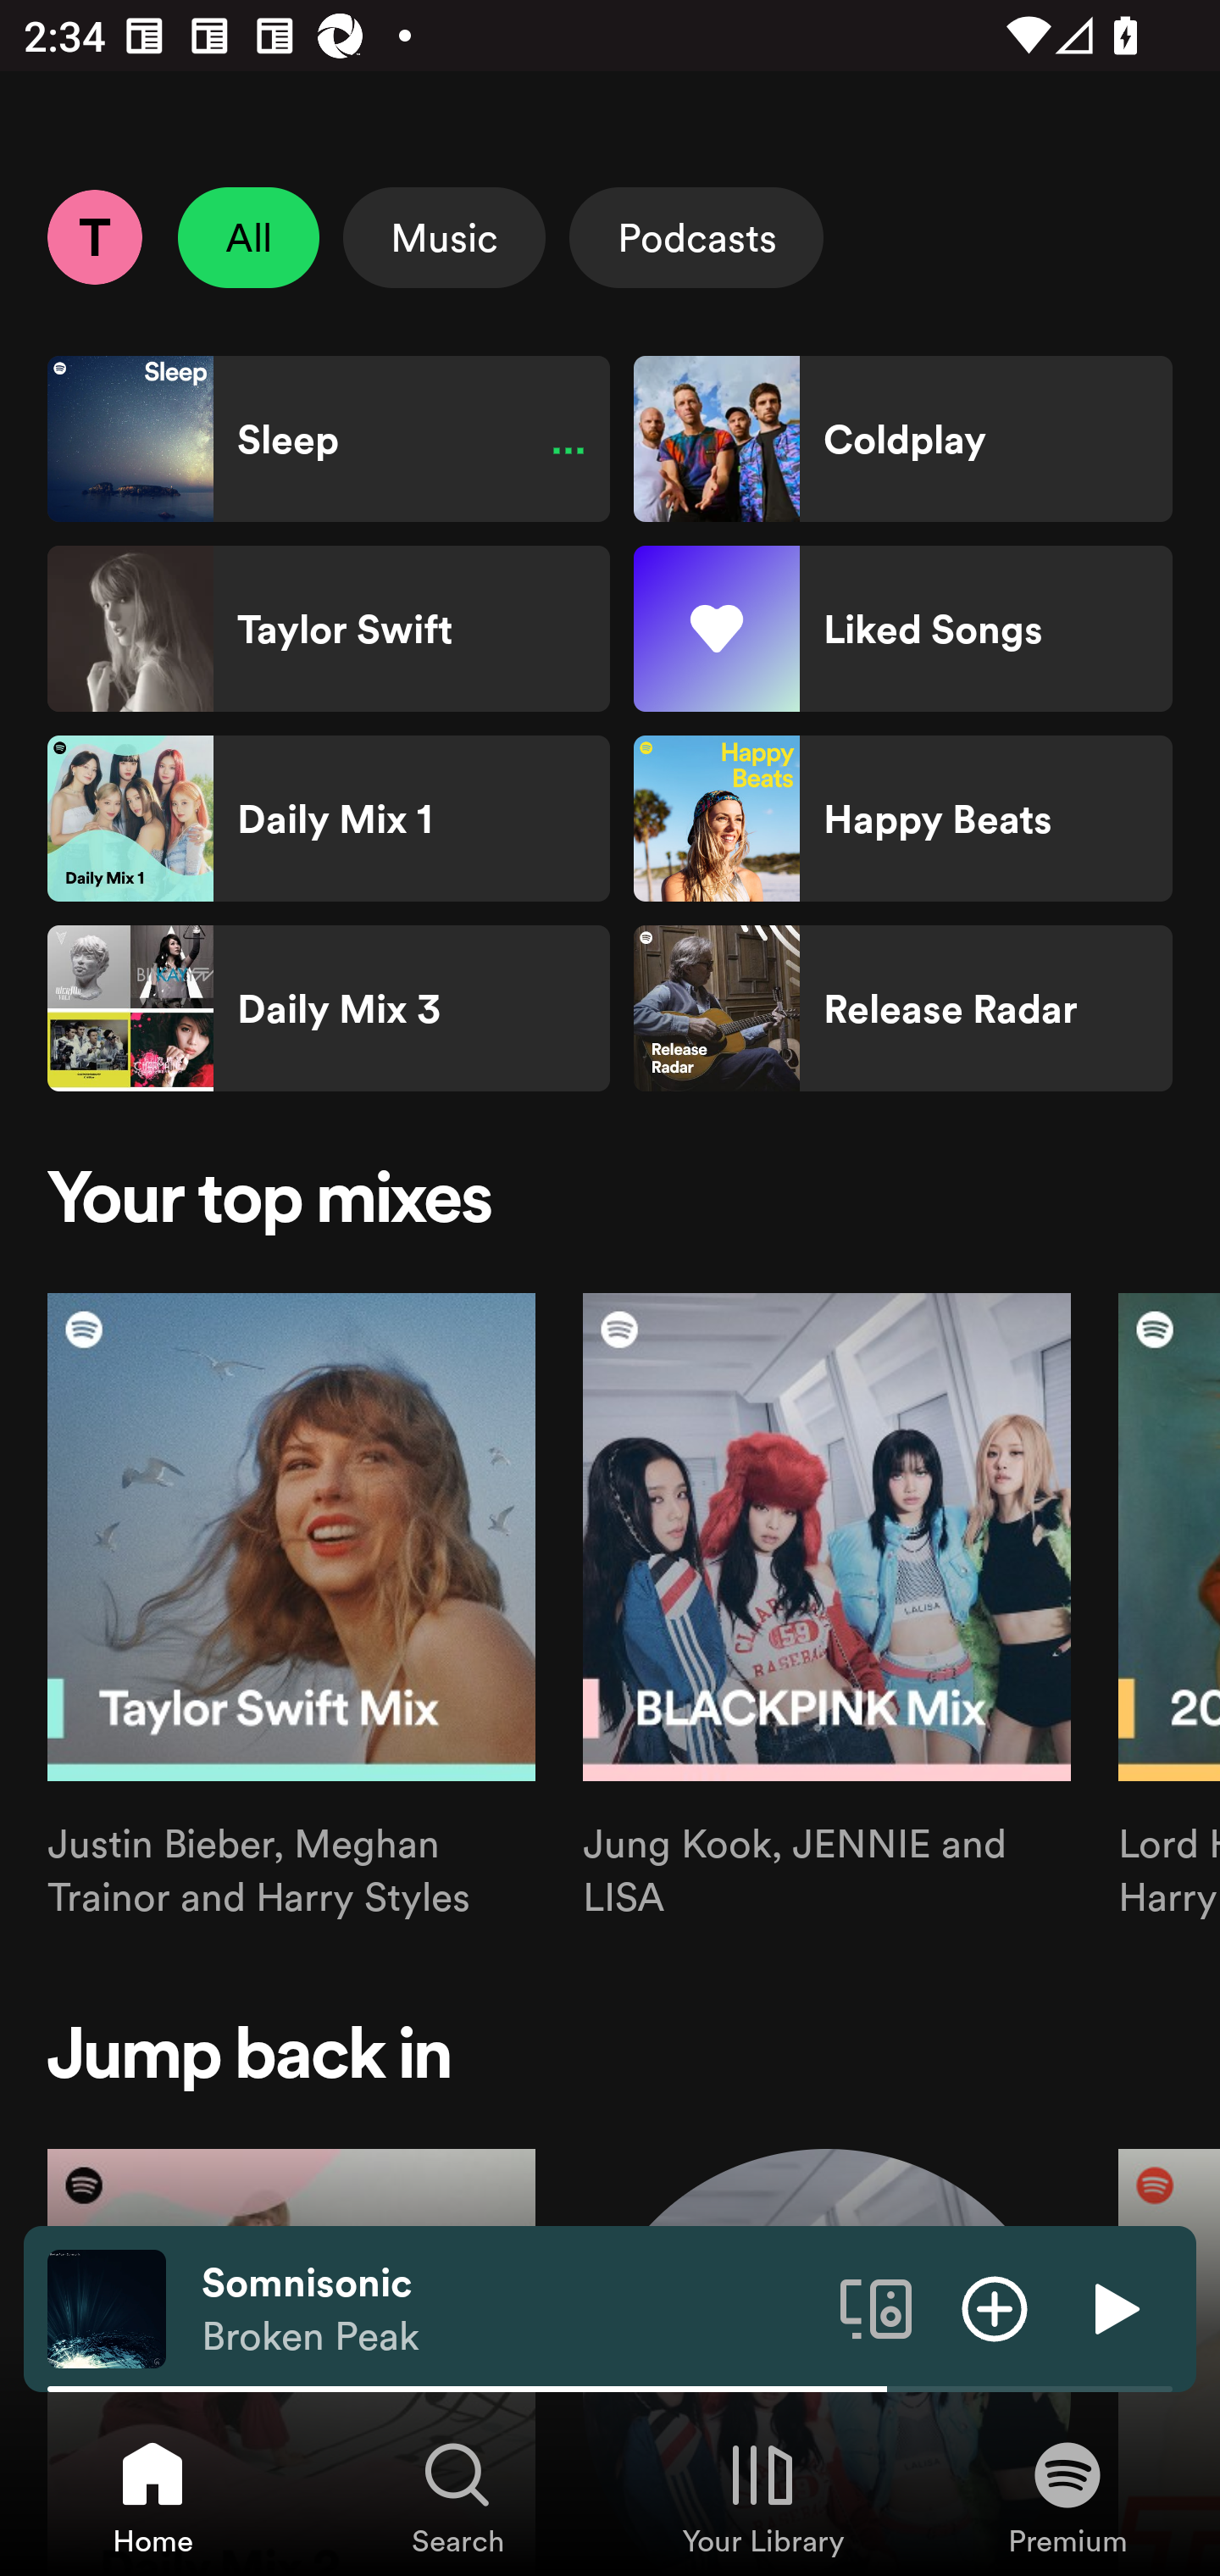 The width and height of the screenshot is (1220, 2576). What do you see at coordinates (107, 2307) in the screenshot?
I see `The cover art of the currently playing track` at bounding box center [107, 2307].